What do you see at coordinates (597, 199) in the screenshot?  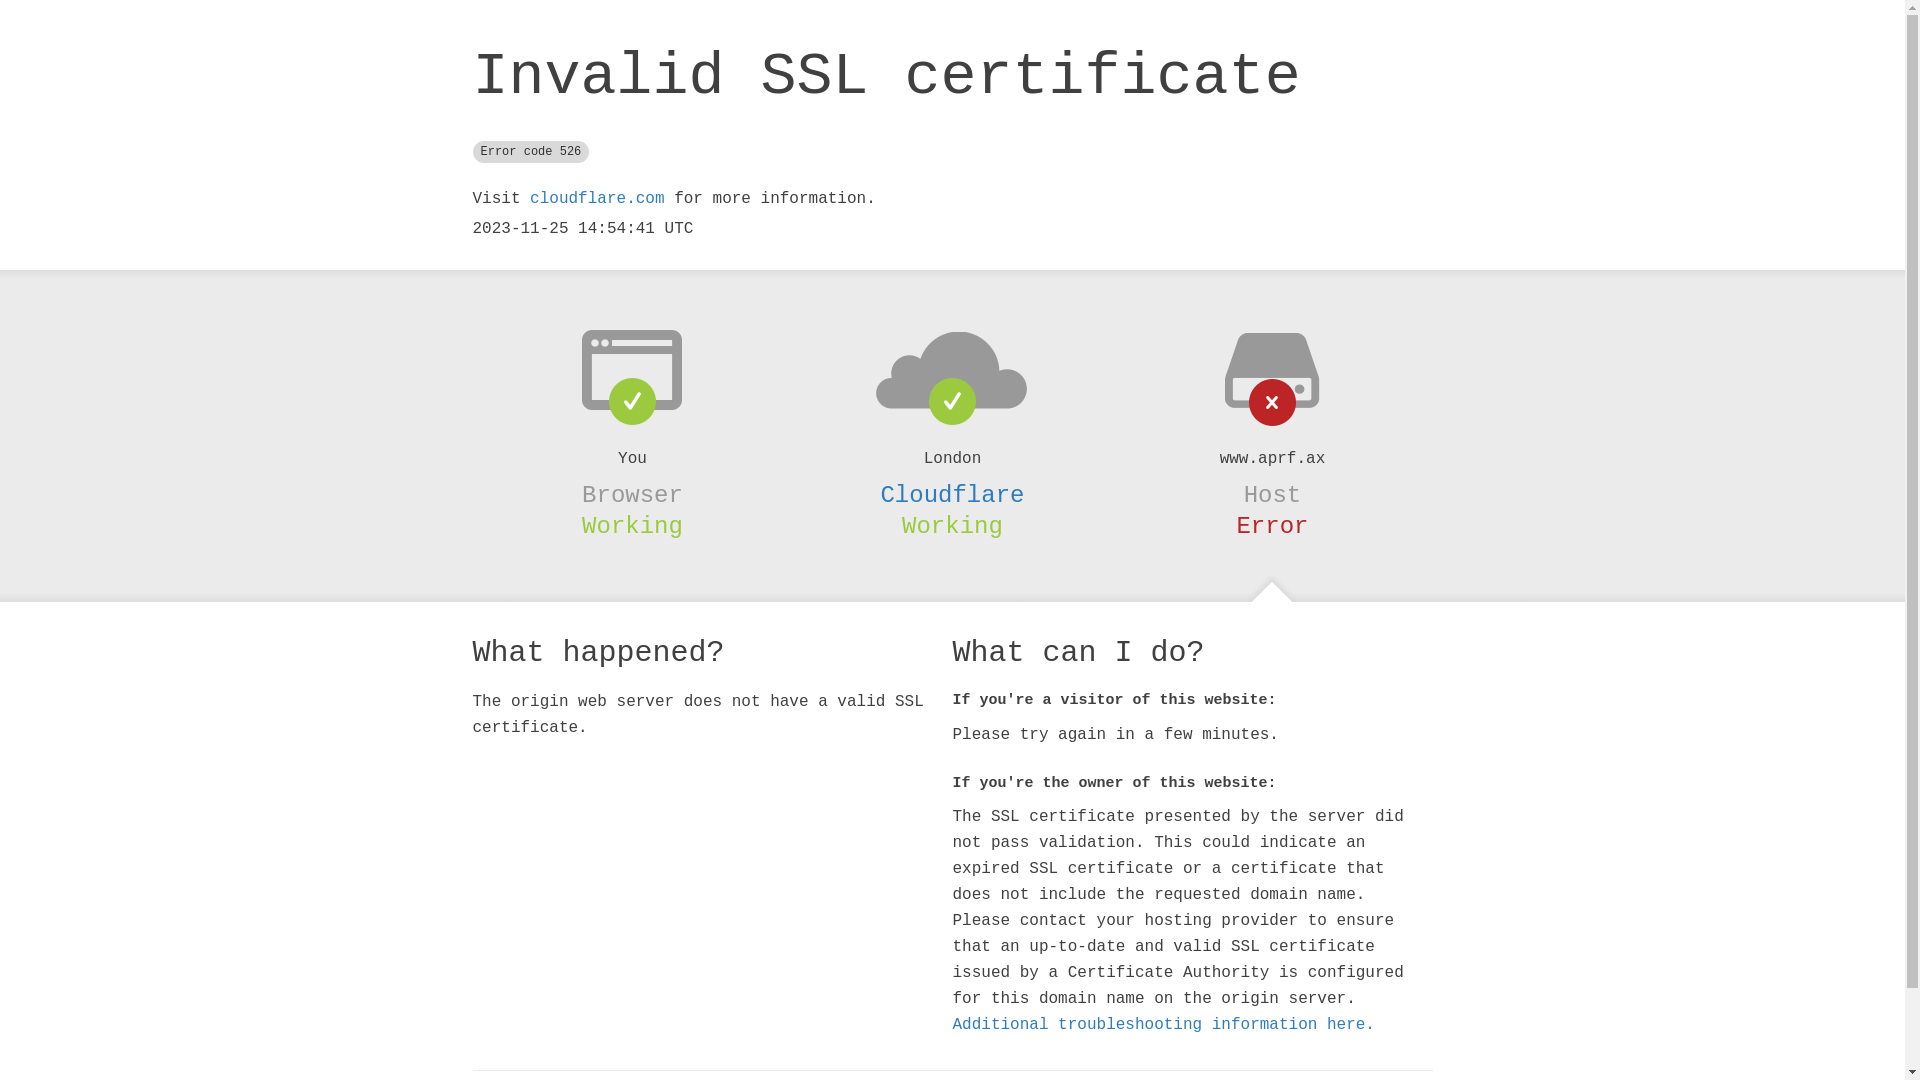 I see `cloudflare.com` at bounding box center [597, 199].